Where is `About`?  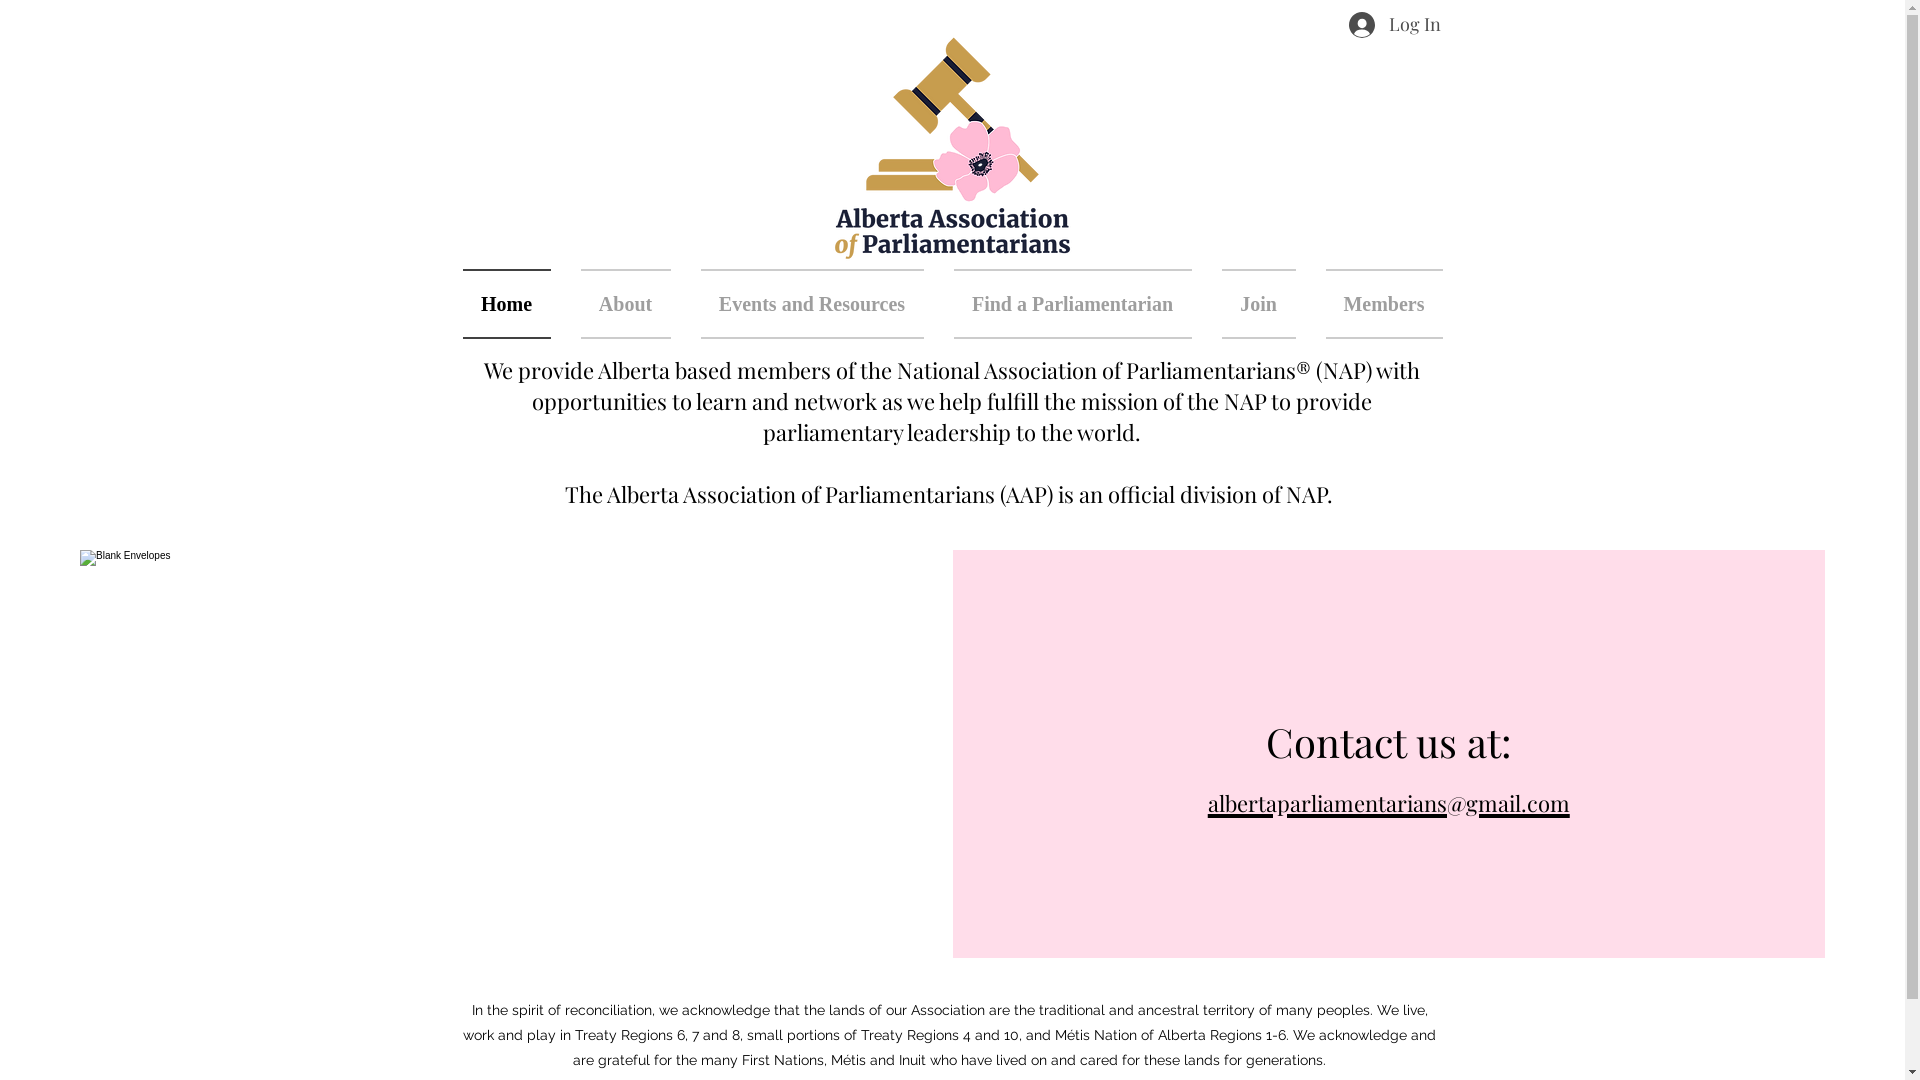
About is located at coordinates (626, 304).